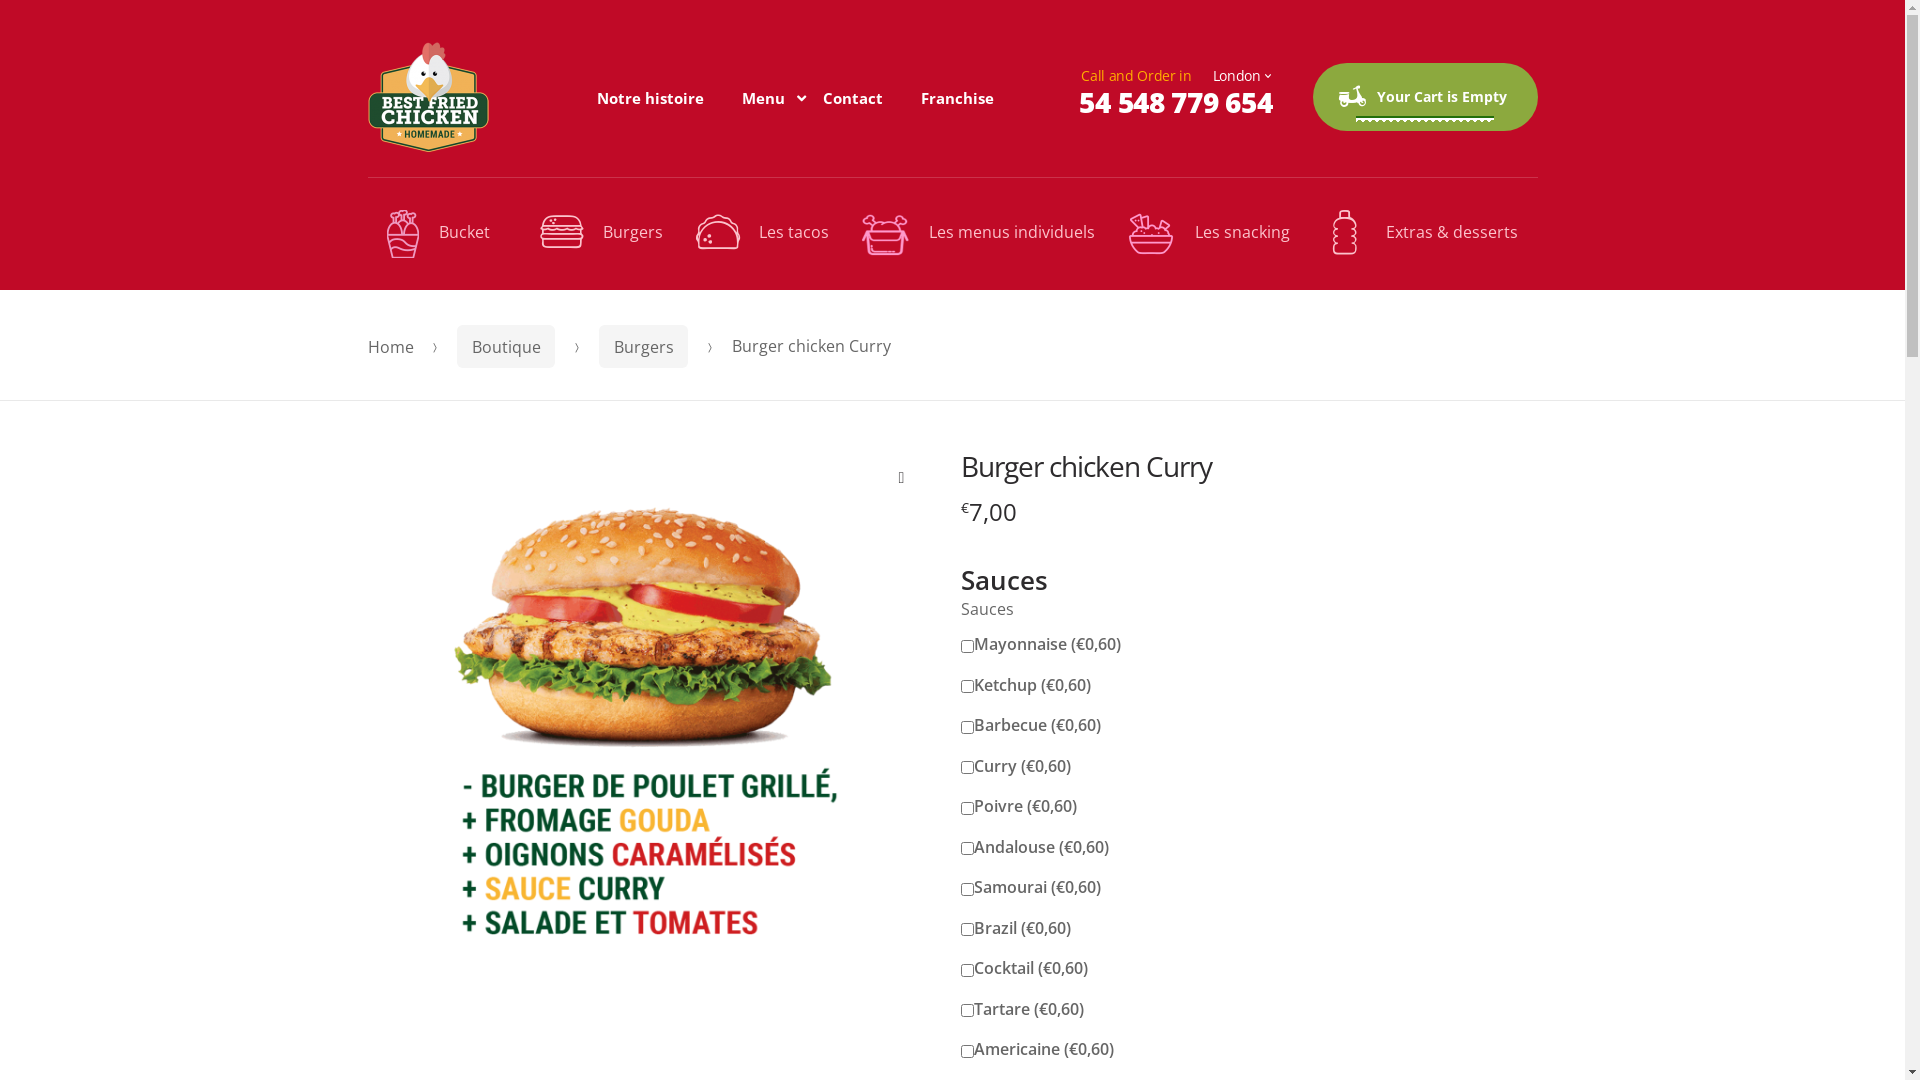 The height and width of the screenshot is (1080, 1920). What do you see at coordinates (853, 97) in the screenshot?
I see `Contact` at bounding box center [853, 97].